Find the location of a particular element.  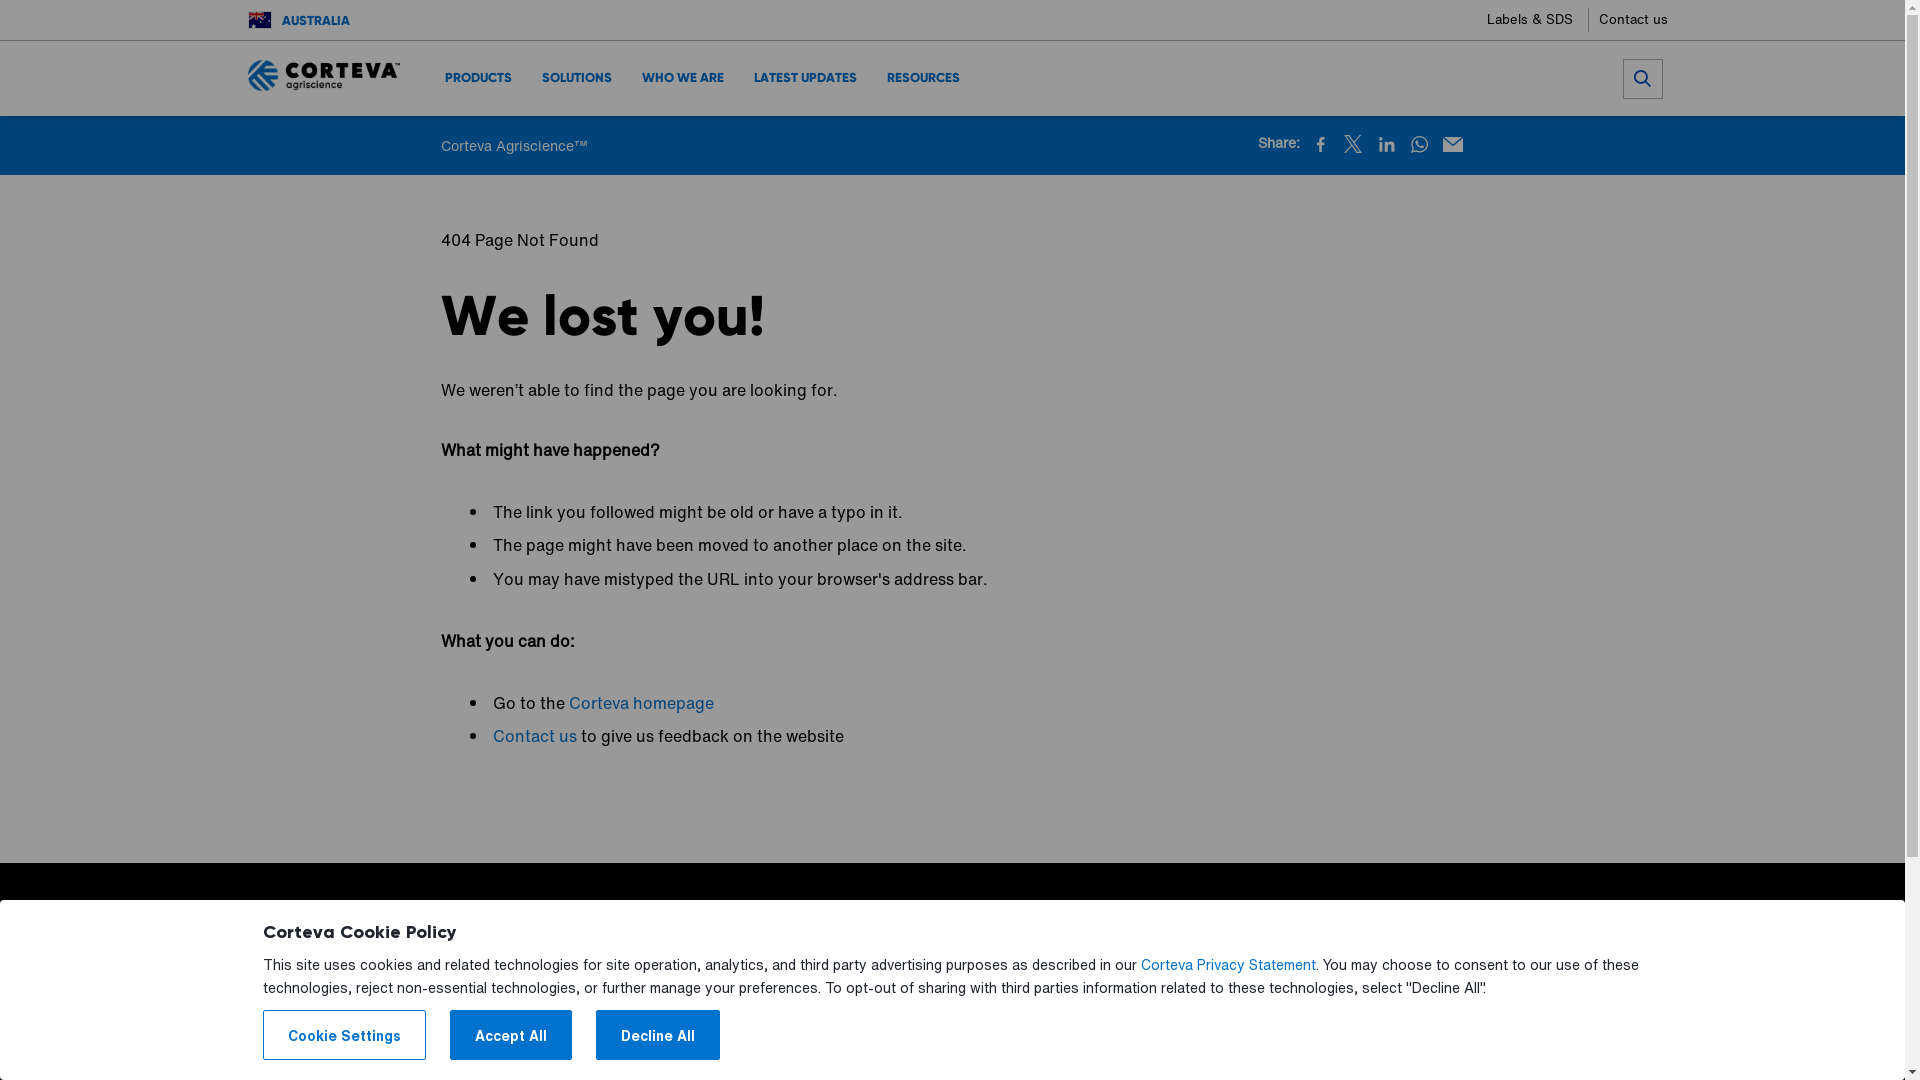

WHO WE ARE is located at coordinates (683, 78).